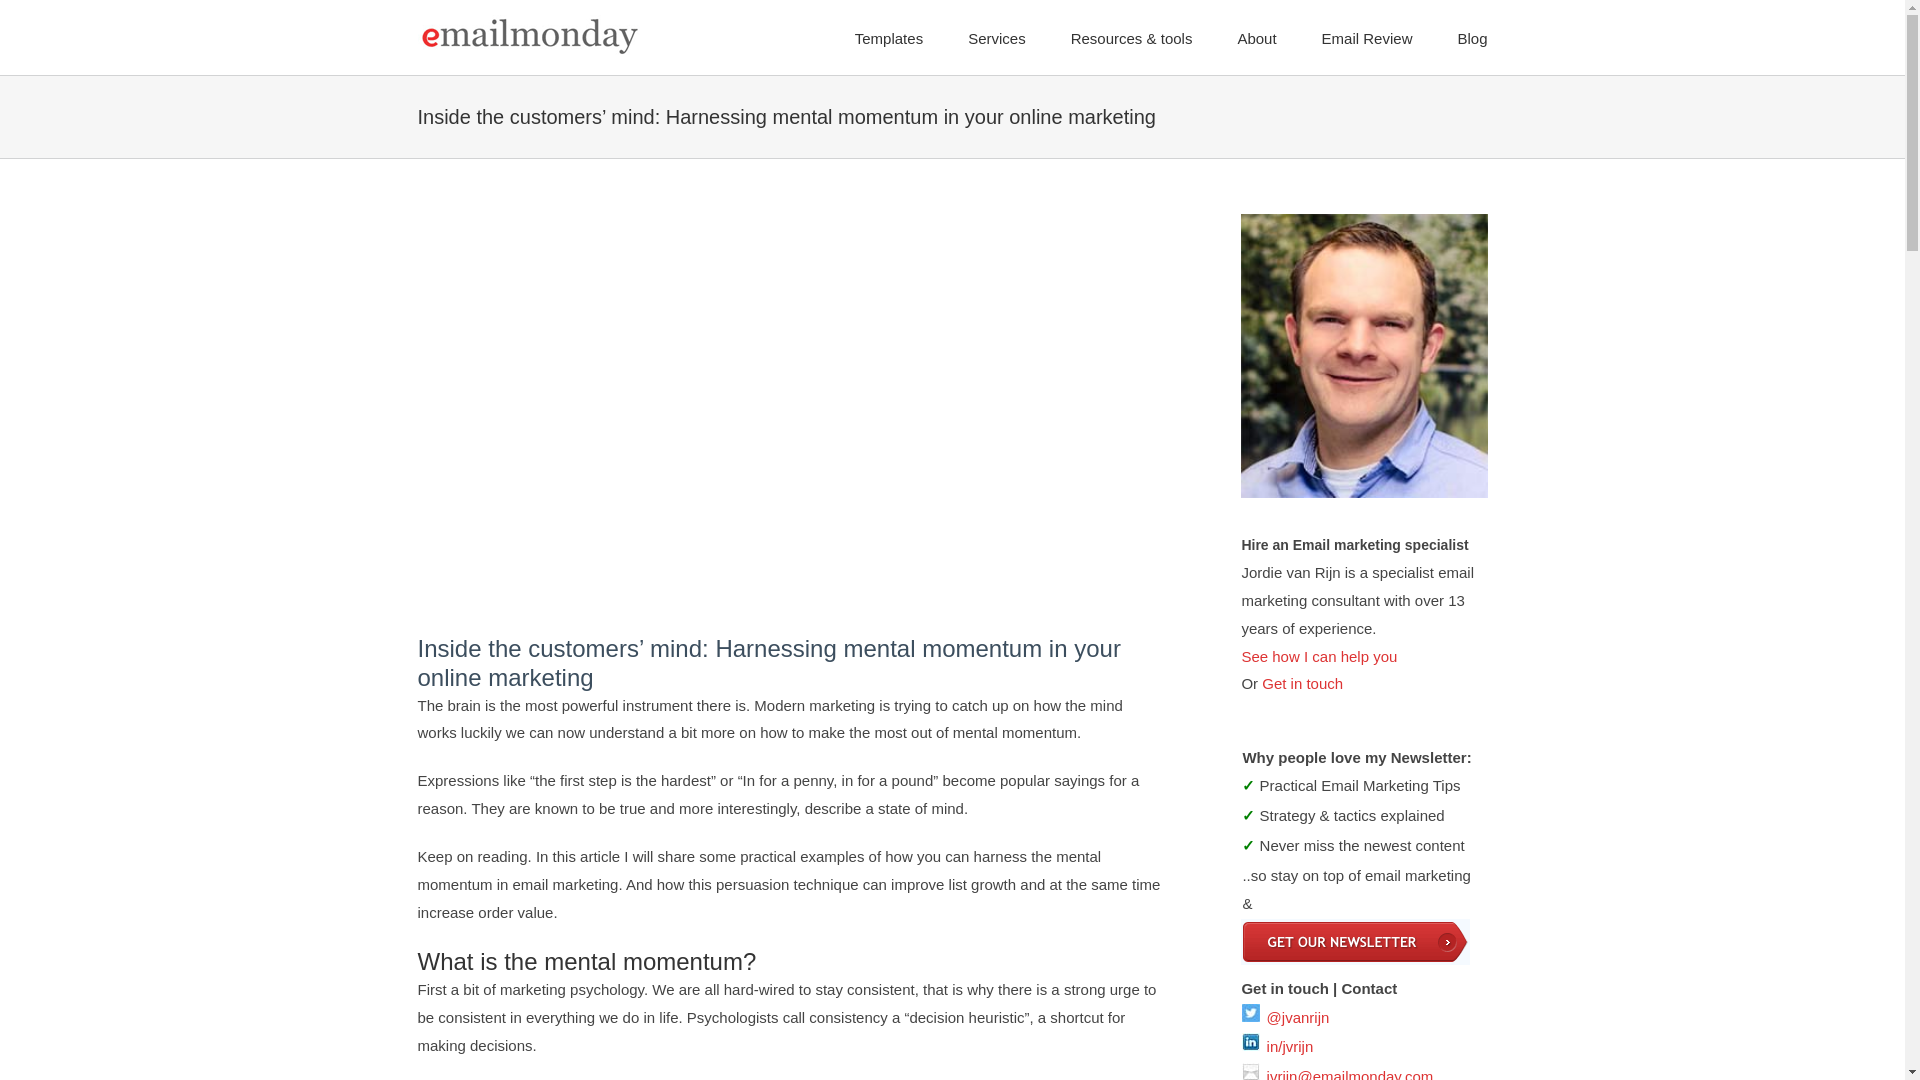 This screenshot has height=1080, width=1920. I want to click on About, so click(1256, 37).